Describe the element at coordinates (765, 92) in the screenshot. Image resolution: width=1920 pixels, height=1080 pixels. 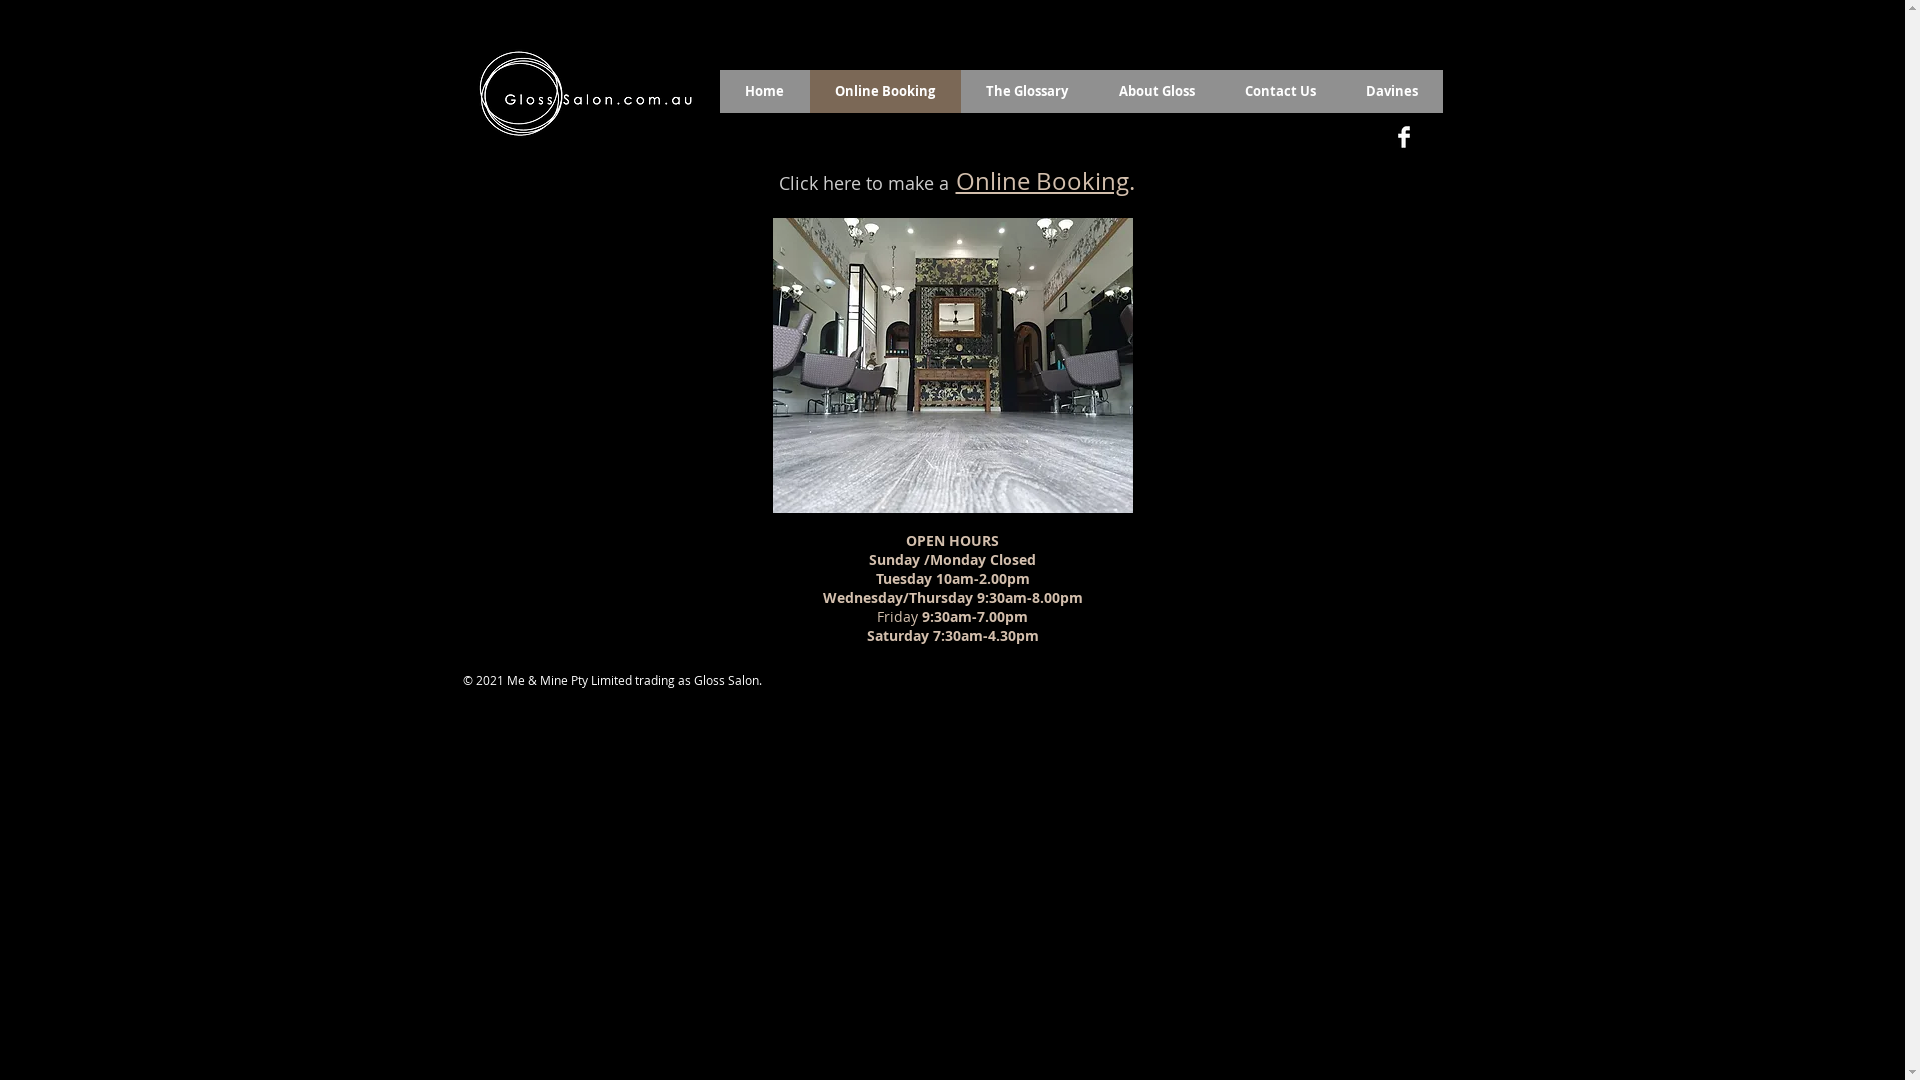
I see `Home` at that location.